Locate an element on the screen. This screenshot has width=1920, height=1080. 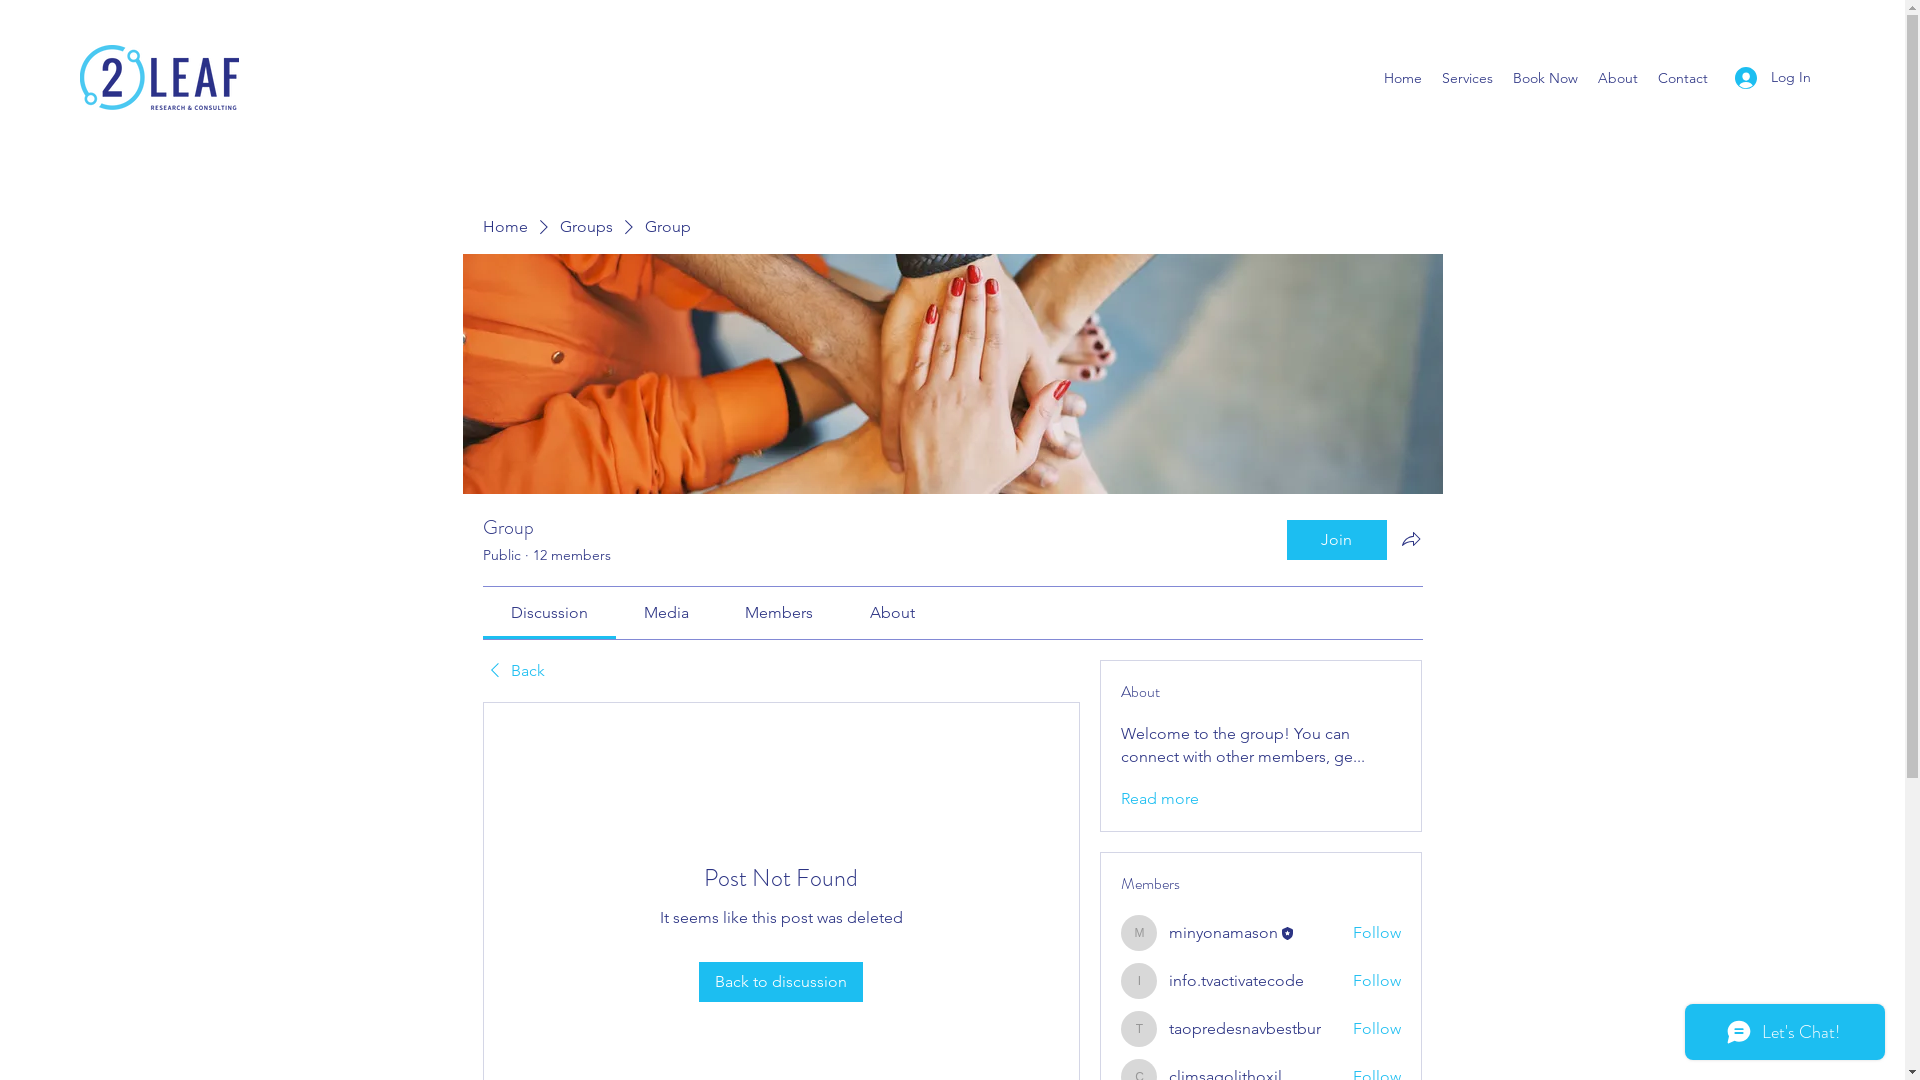
Follow is located at coordinates (1377, 981).